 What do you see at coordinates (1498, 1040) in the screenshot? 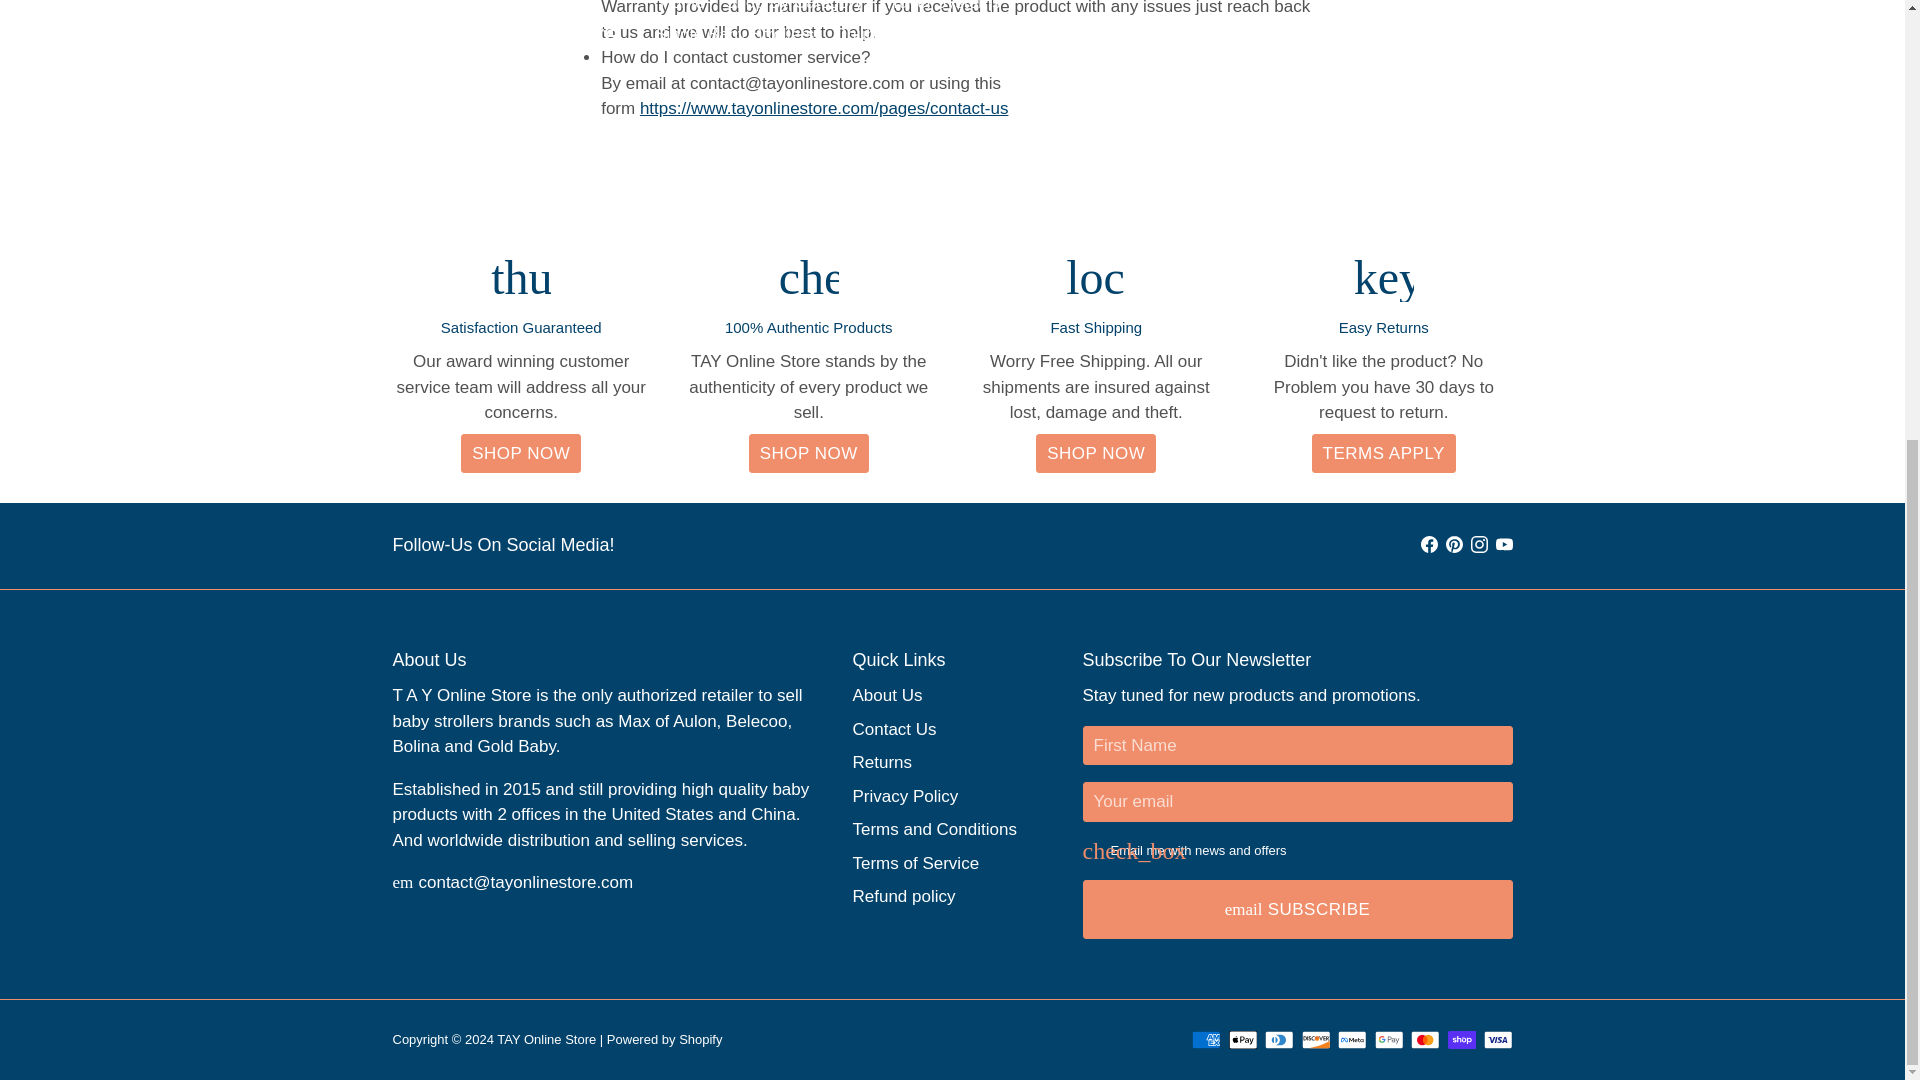
I see `Visa` at bounding box center [1498, 1040].